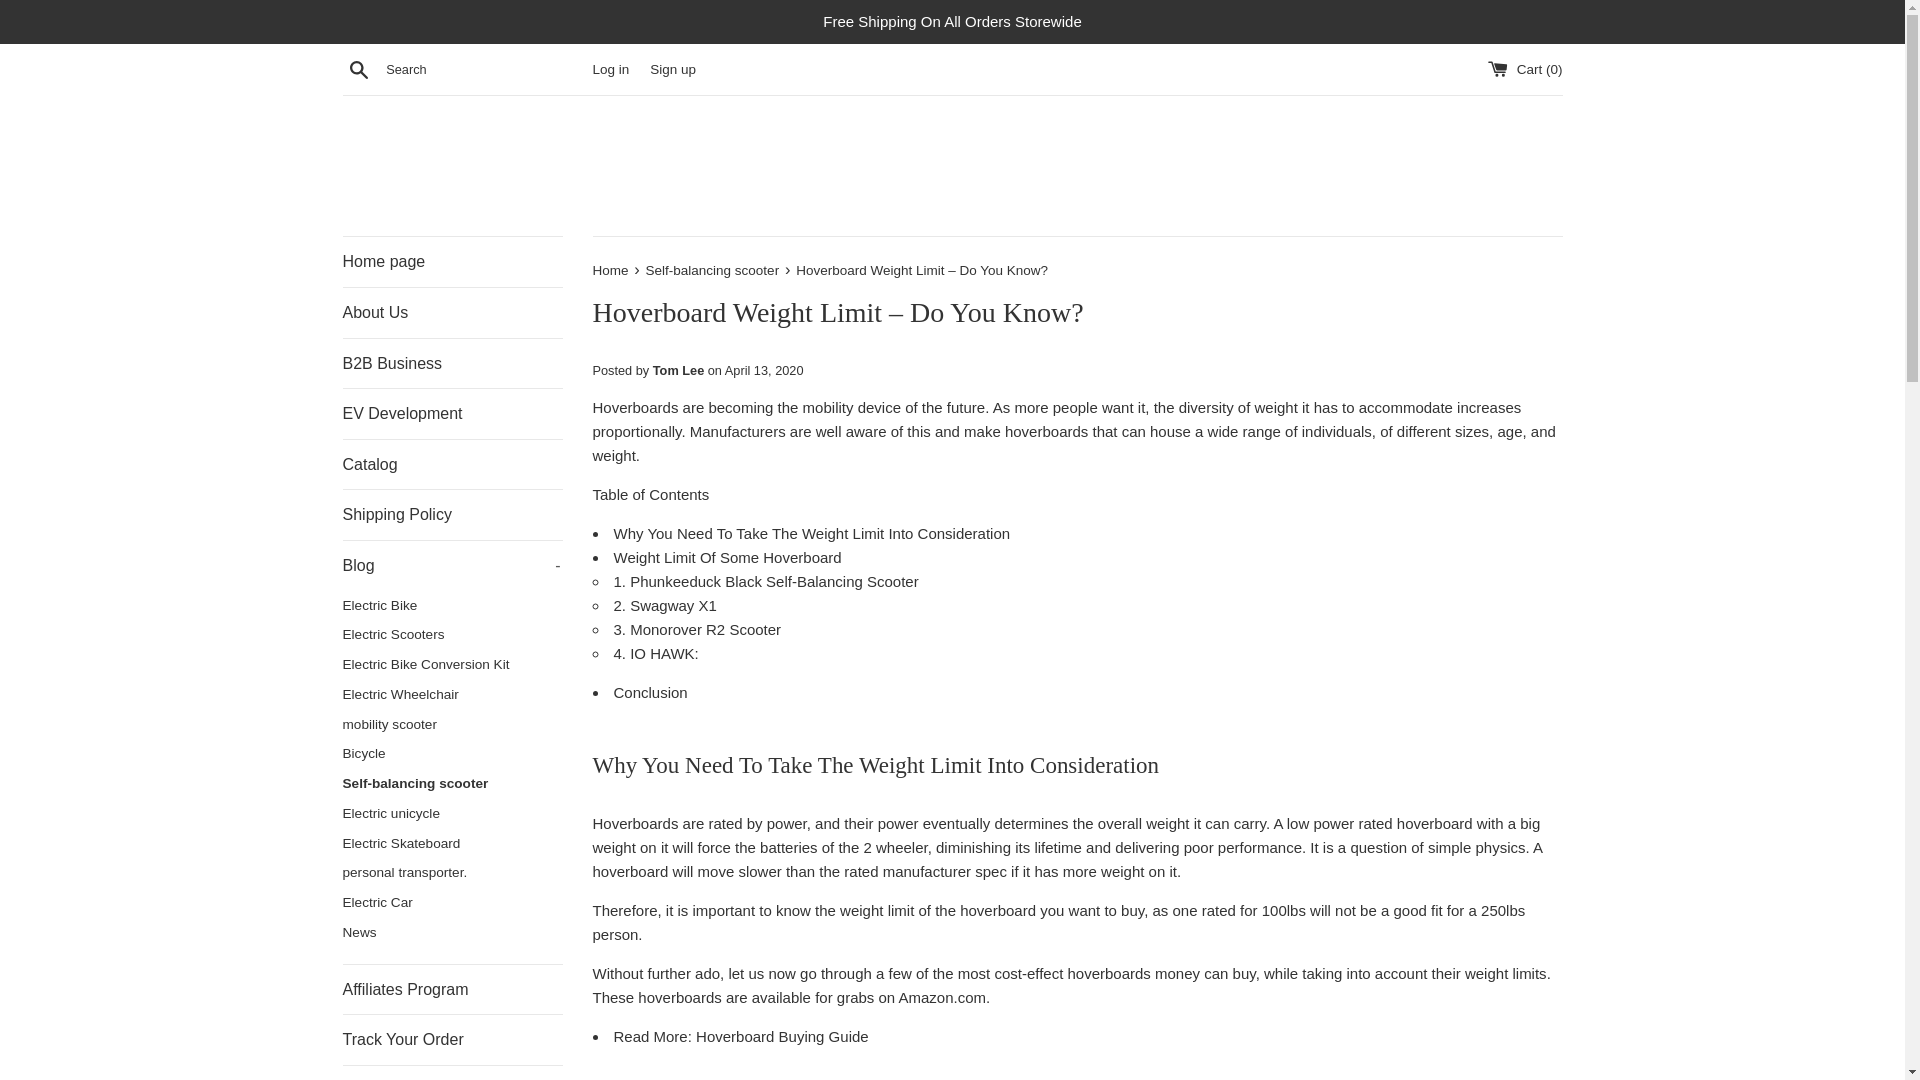 The image size is (1920, 1080). What do you see at coordinates (452, 515) in the screenshot?
I see `Shipping Policy` at bounding box center [452, 515].